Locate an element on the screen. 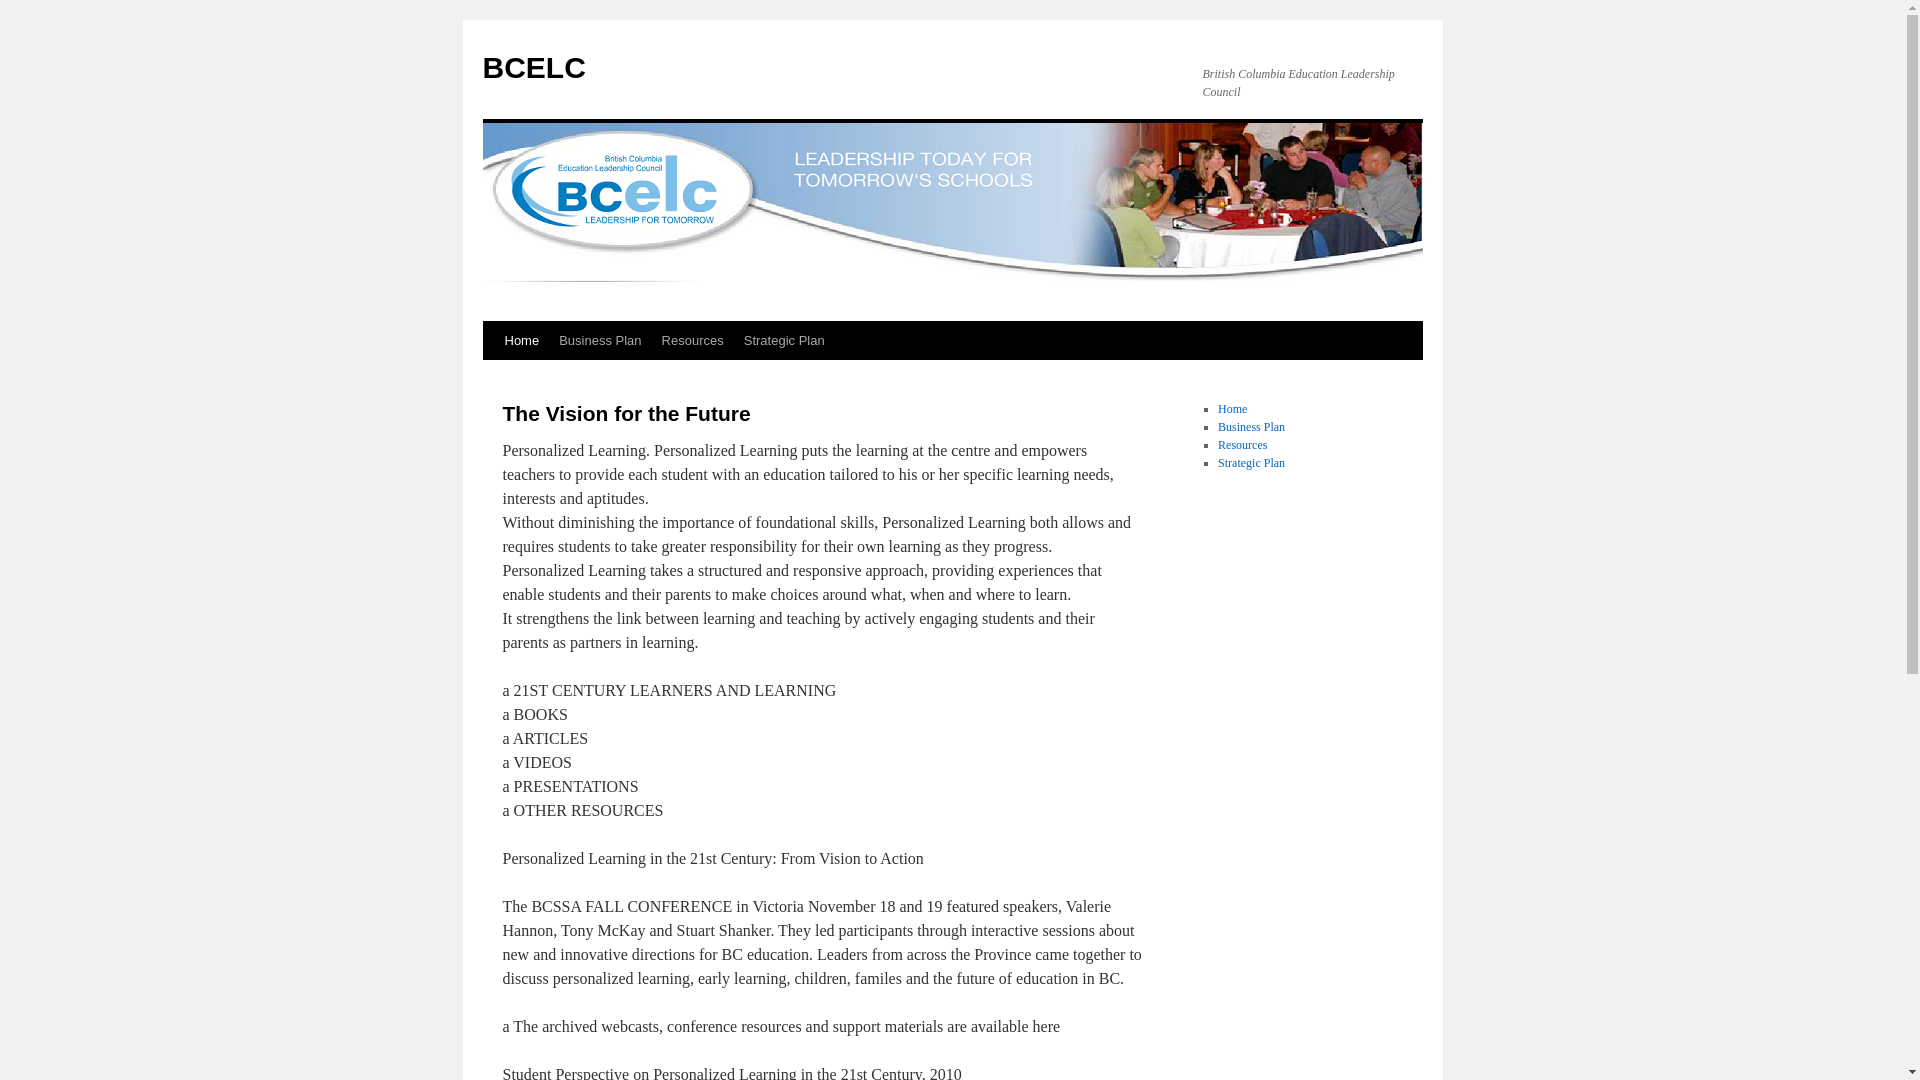 This screenshot has height=1080, width=1920. Home is located at coordinates (521, 341).